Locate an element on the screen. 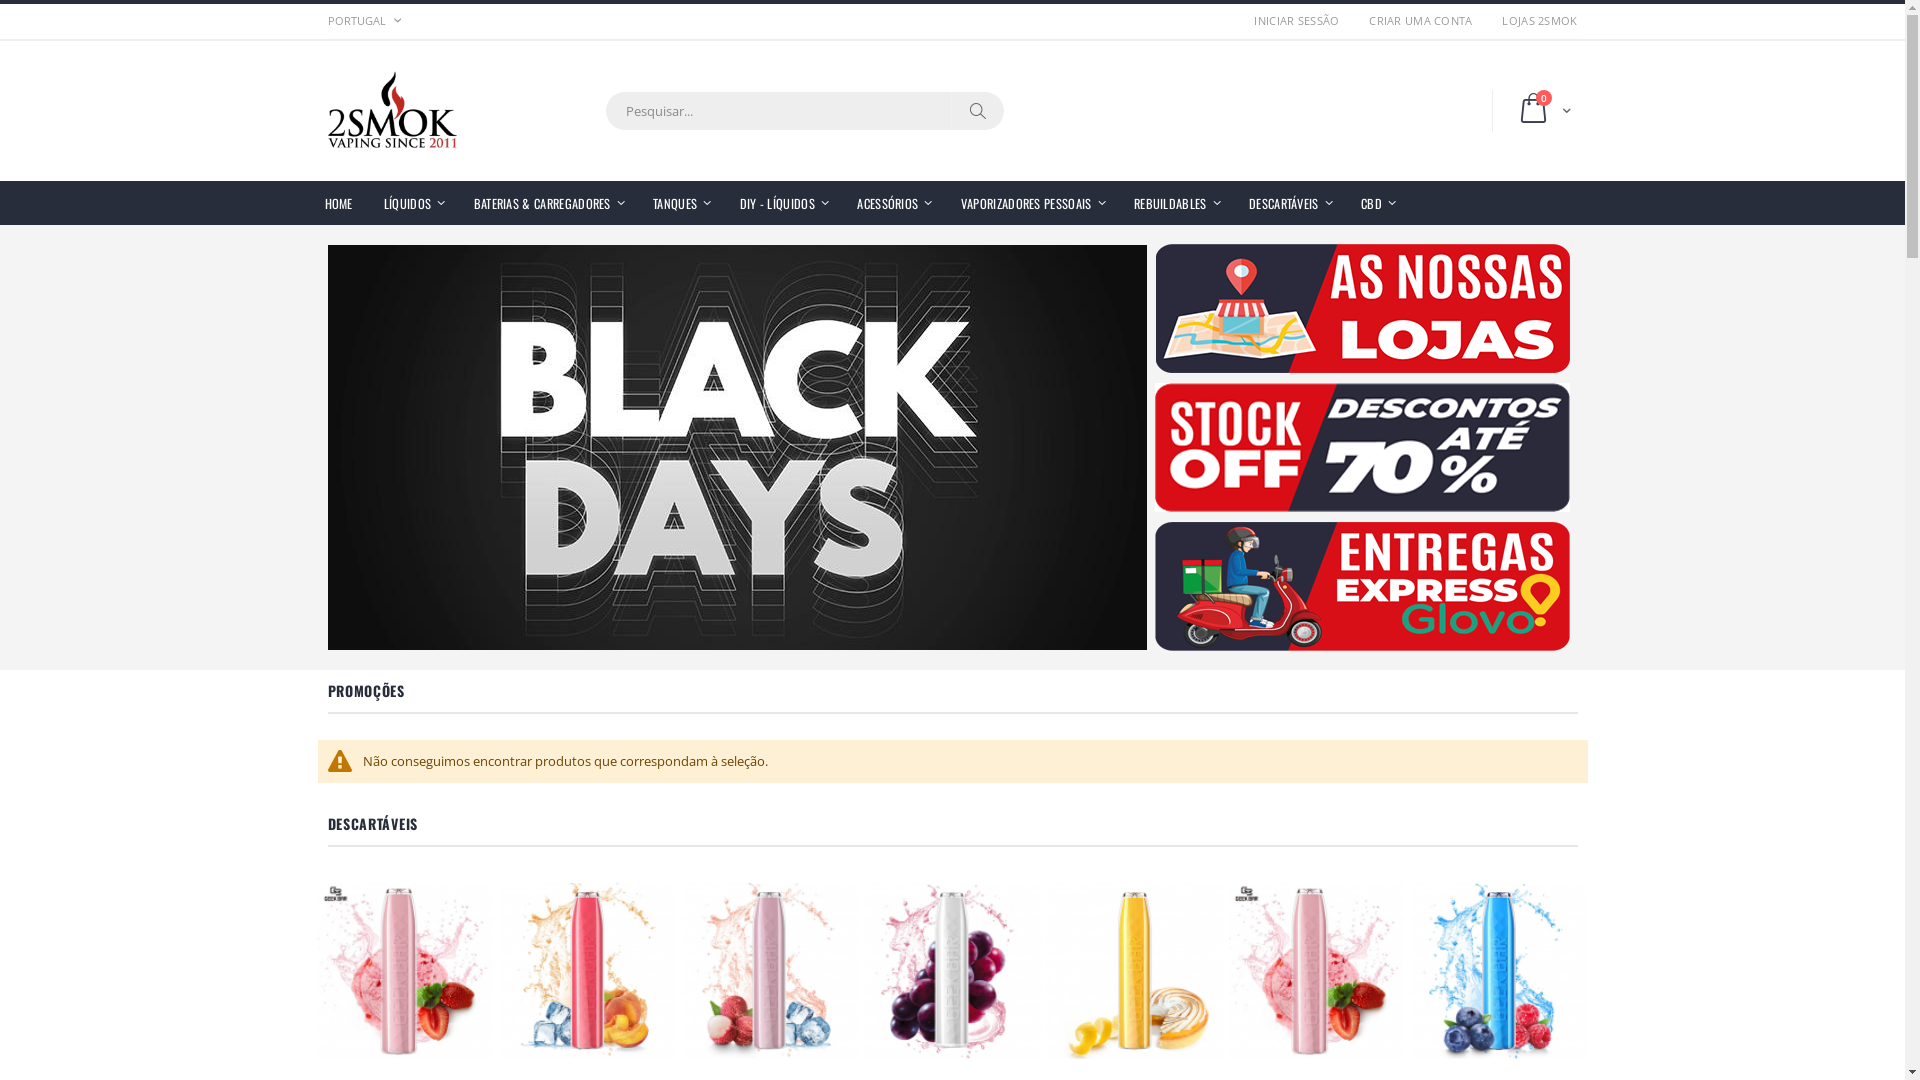  HOME is located at coordinates (338, 202).